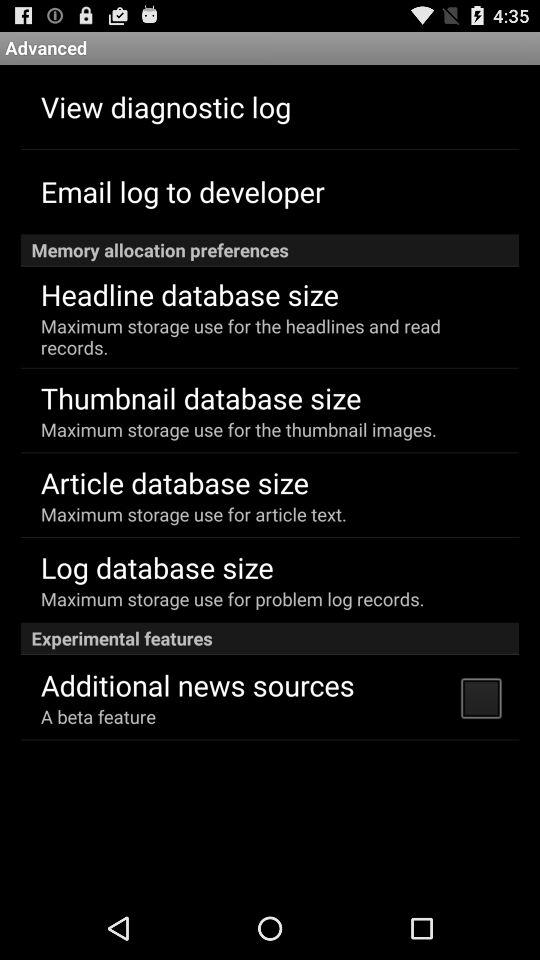 Image resolution: width=540 pixels, height=960 pixels. Describe the element at coordinates (166, 106) in the screenshot. I see `launch the view diagnostic log icon` at that location.